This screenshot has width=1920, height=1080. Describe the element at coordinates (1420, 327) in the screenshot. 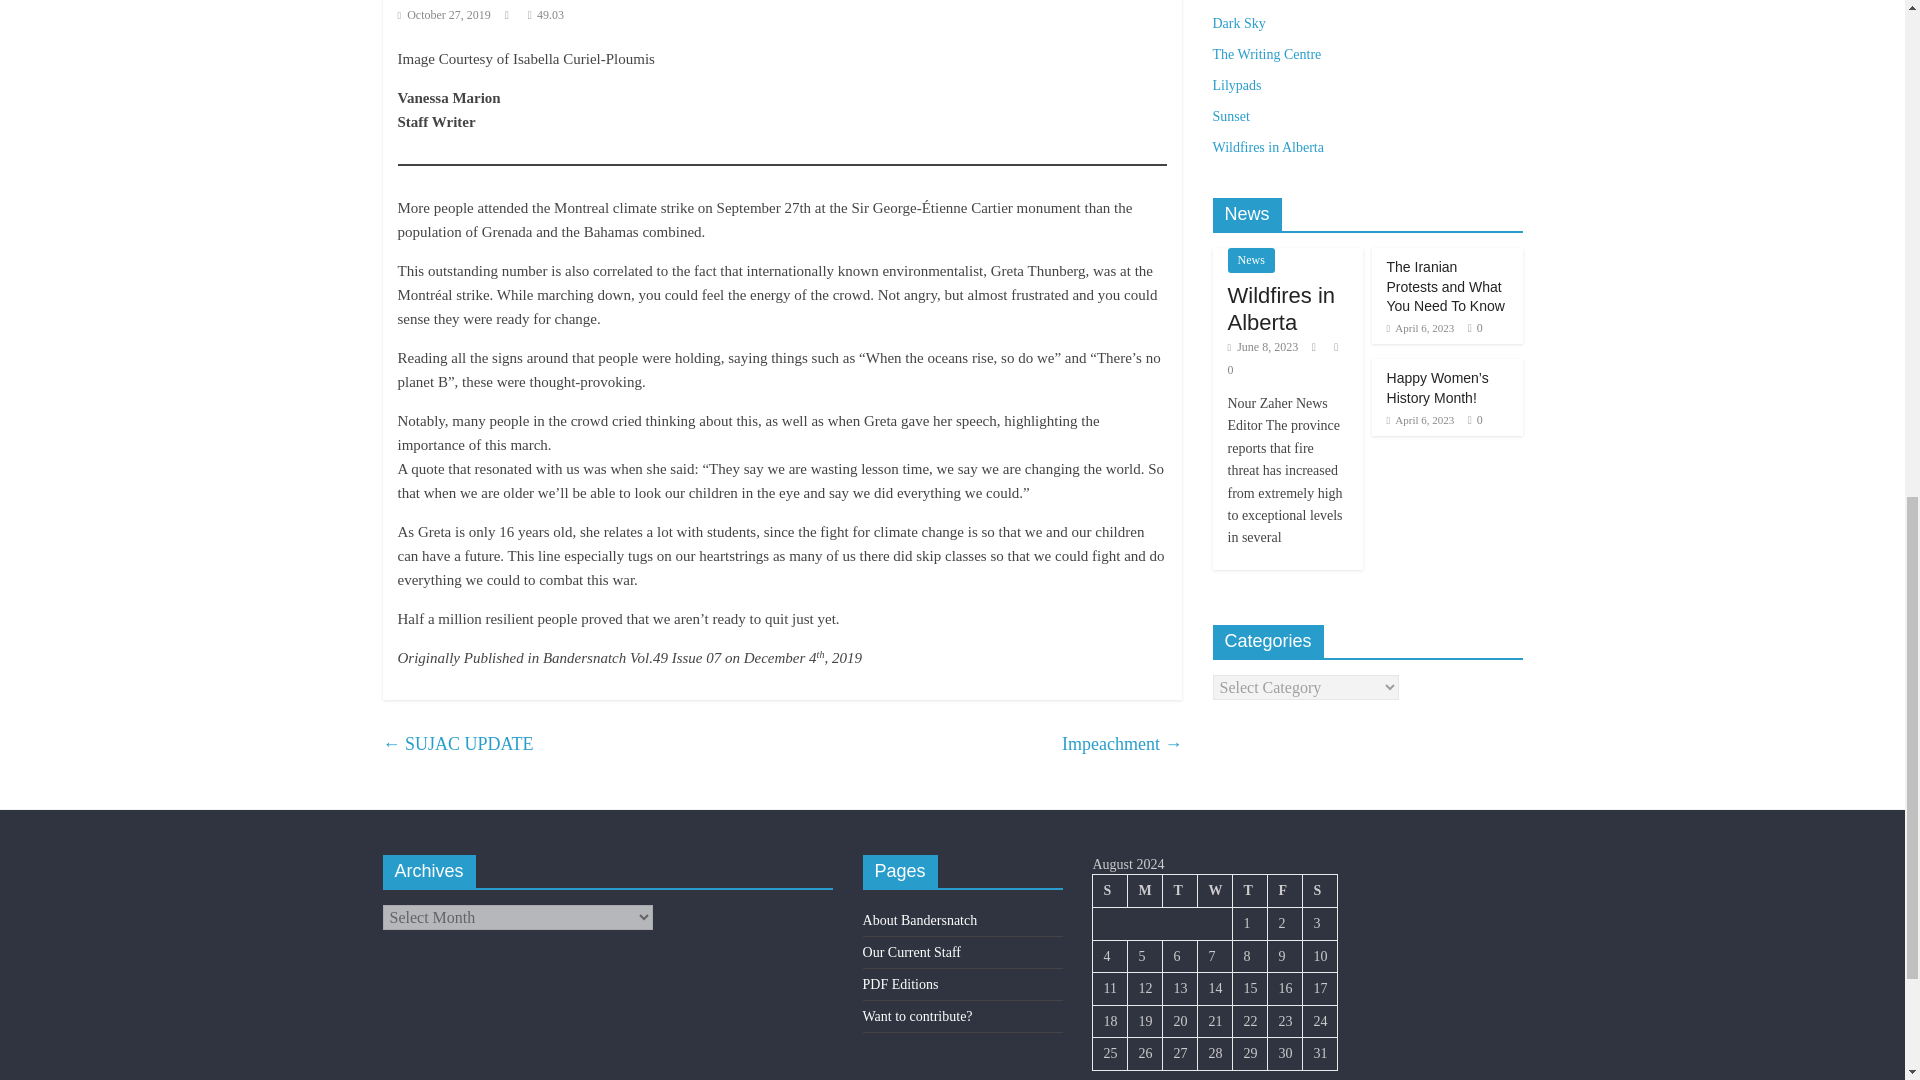

I see `8:30 am` at that location.